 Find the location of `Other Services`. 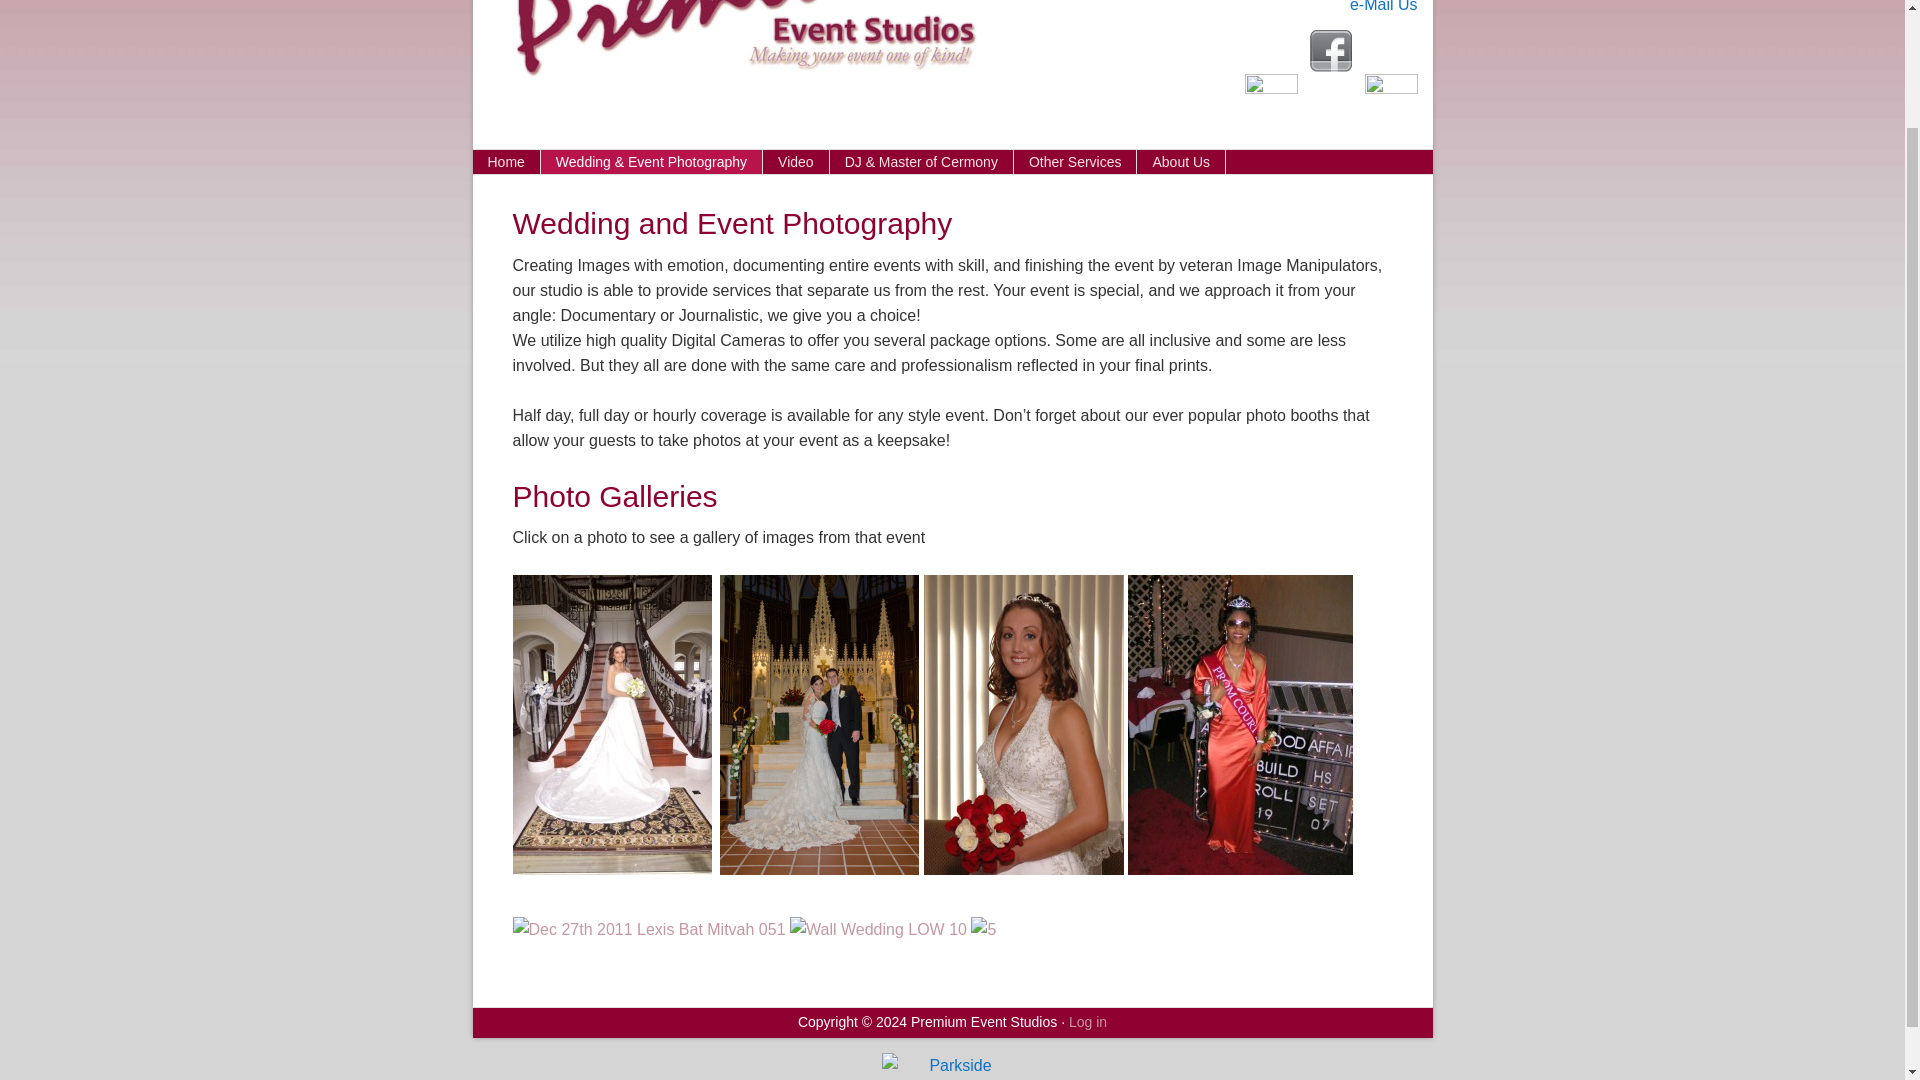

Other Services is located at coordinates (1076, 162).